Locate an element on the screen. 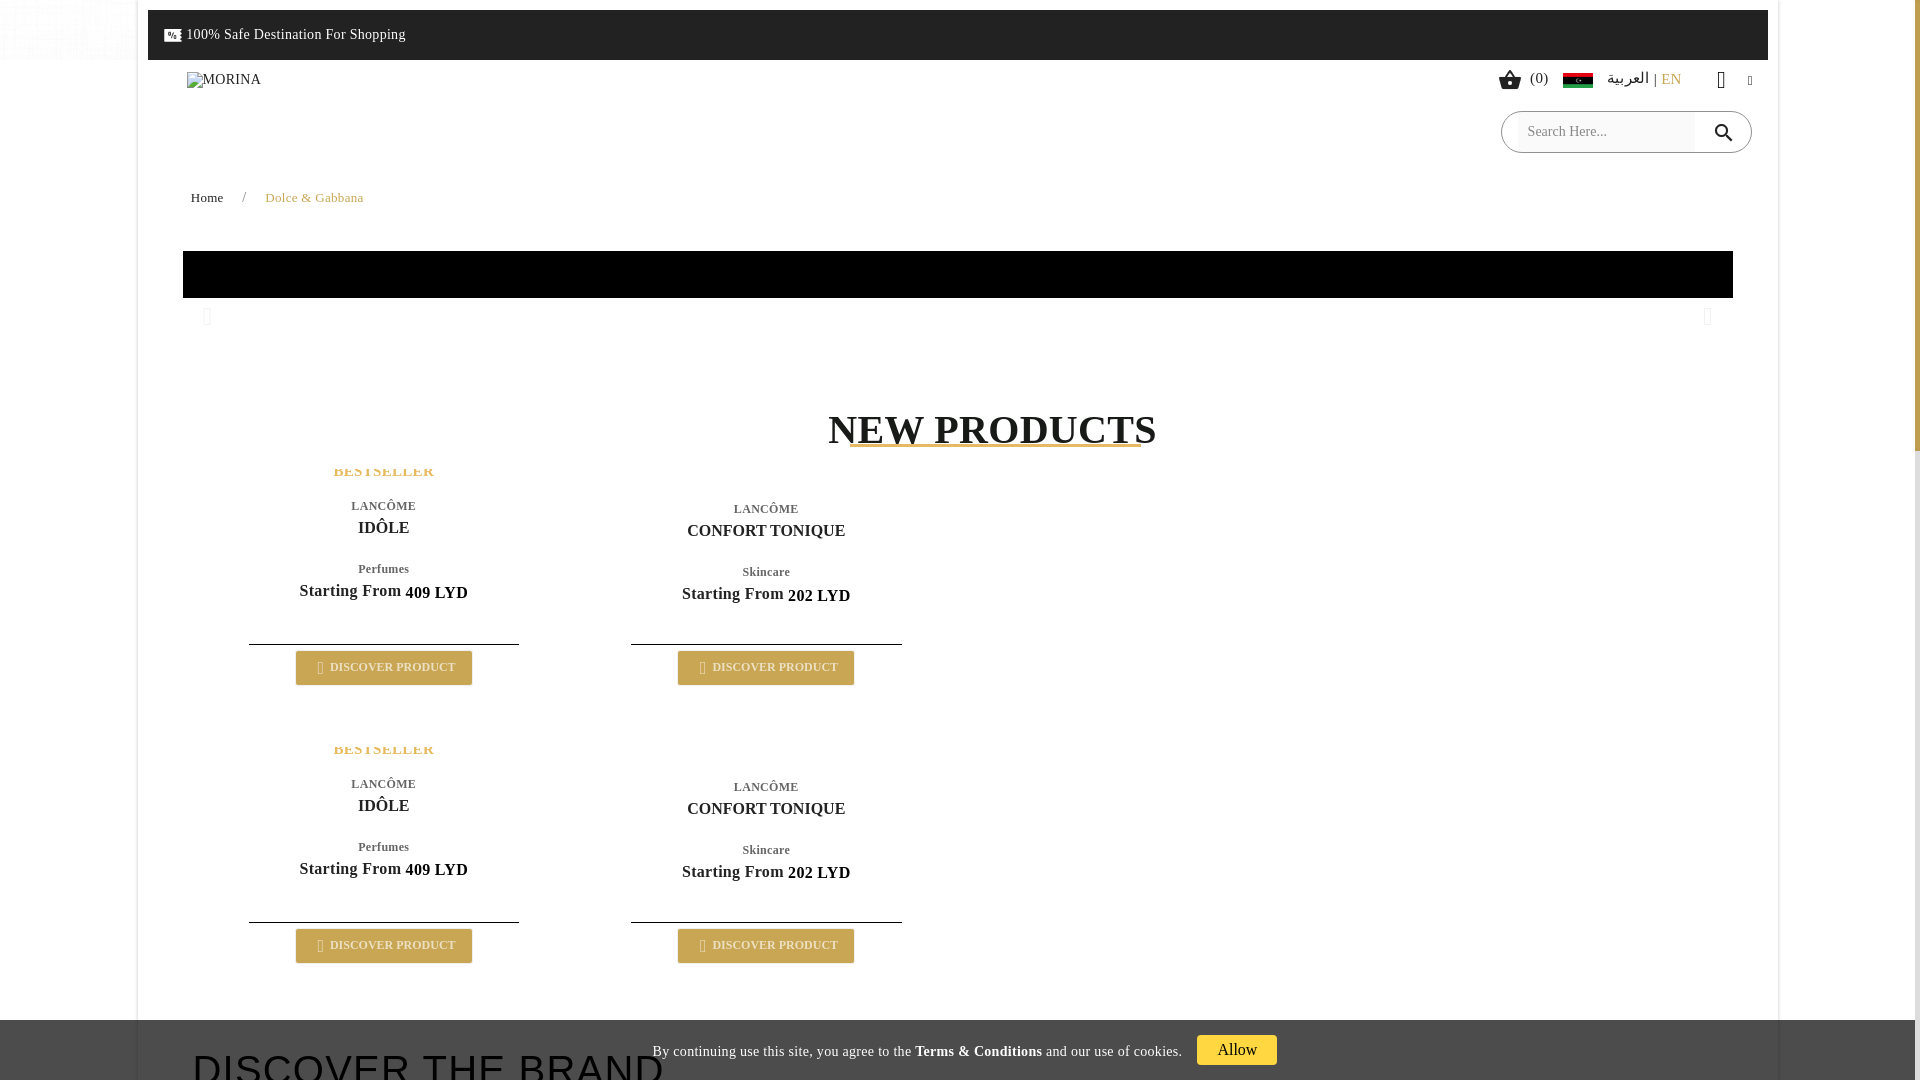 The image size is (1920, 1080). CONFORT TONIQUE is located at coordinates (766, 540).